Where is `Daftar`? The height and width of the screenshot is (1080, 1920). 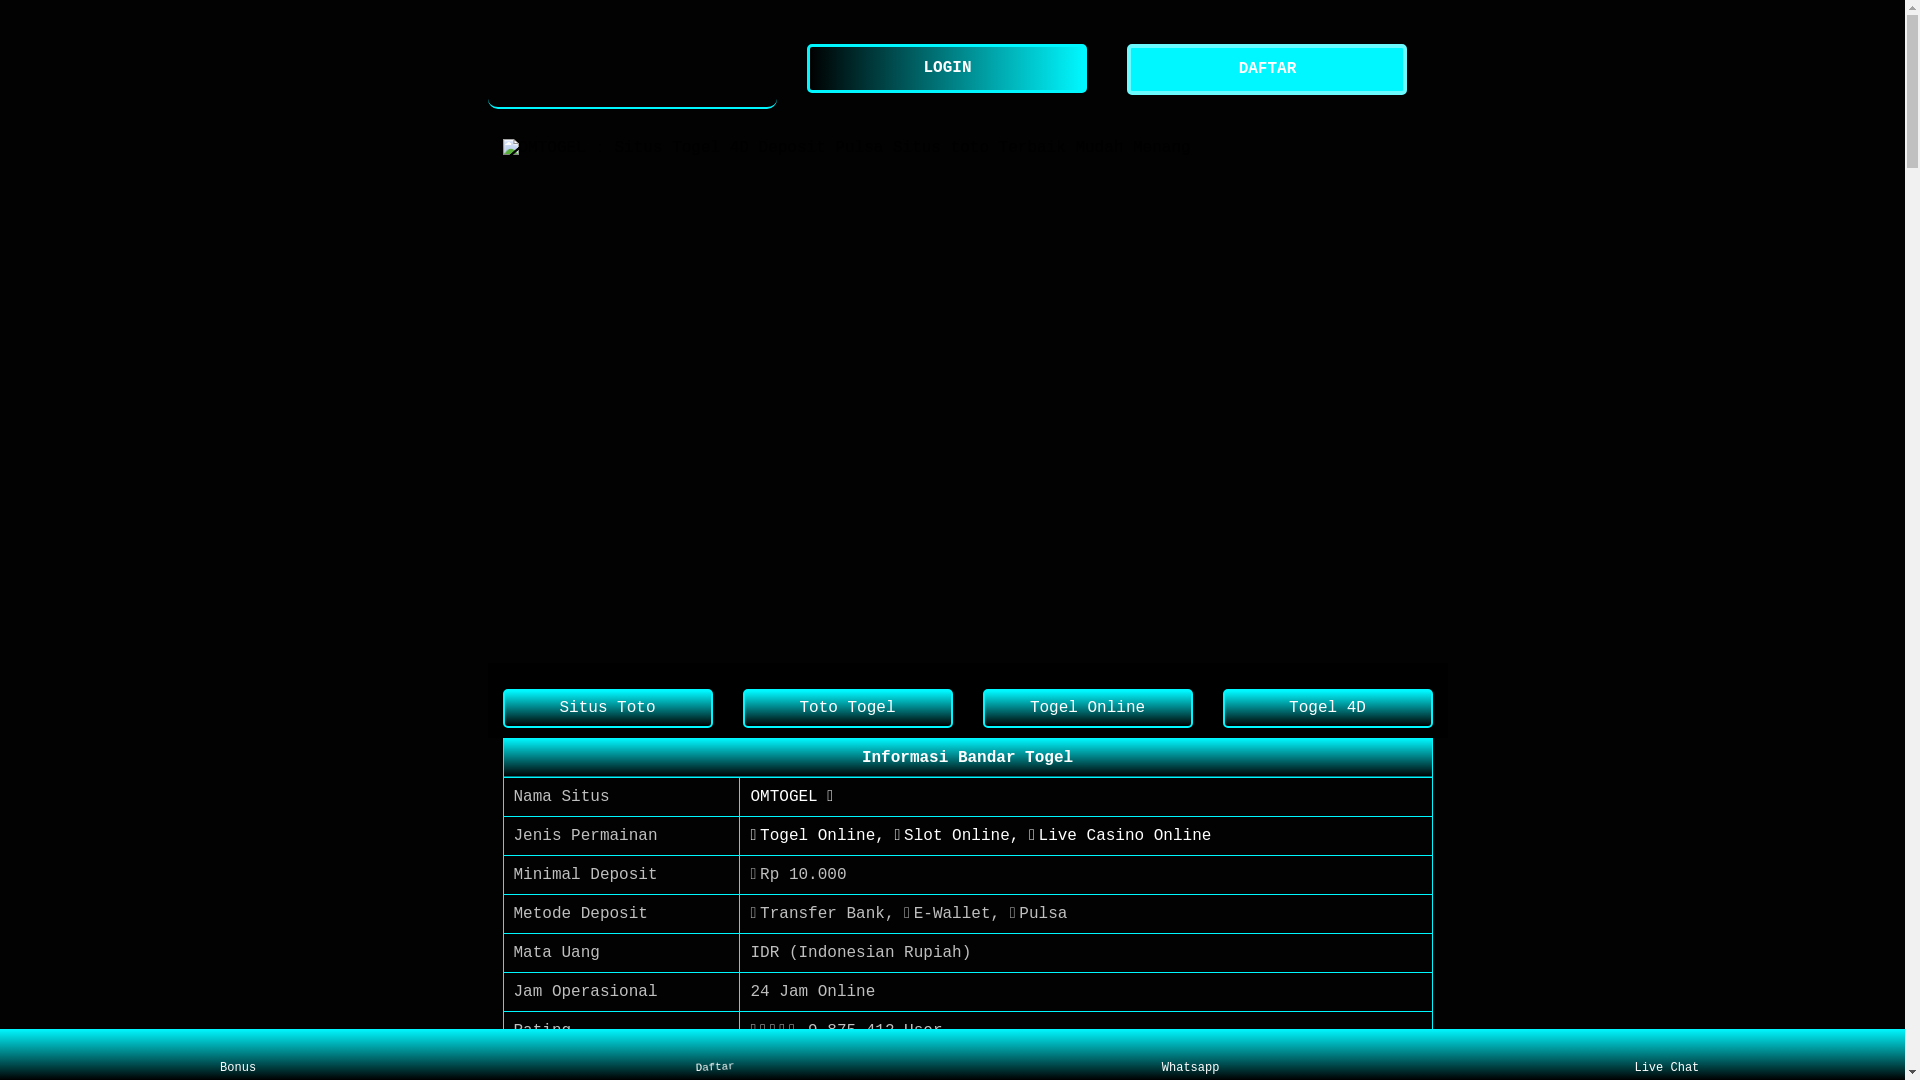 Daftar is located at coordinates (710, 1051).